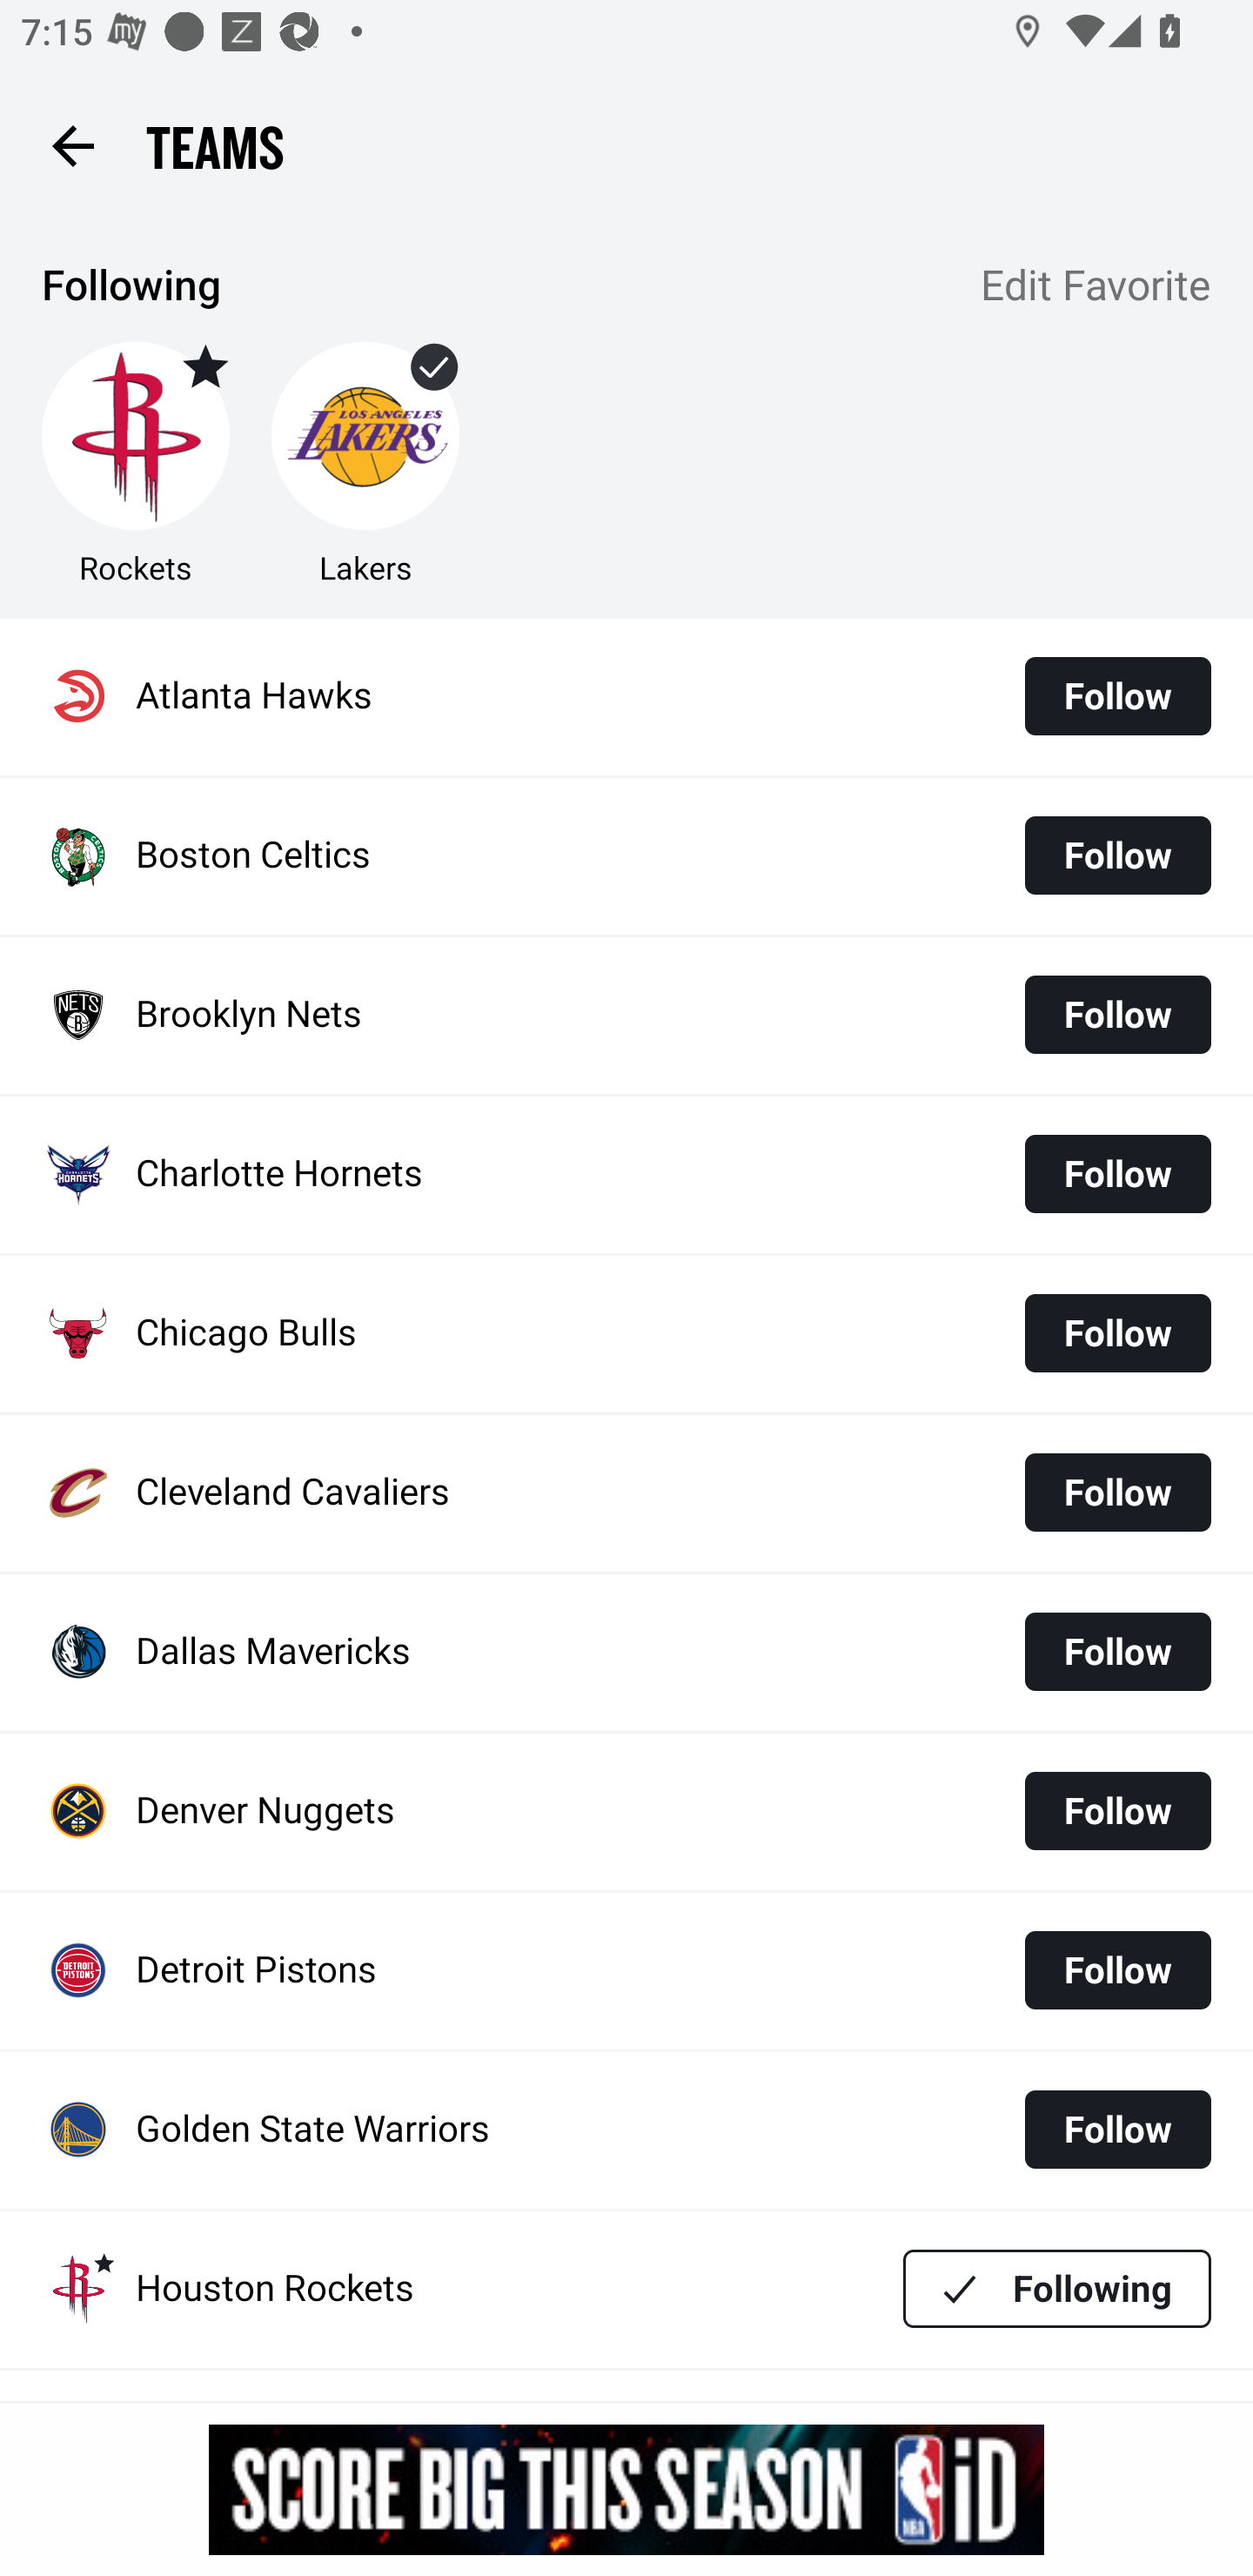  What do you see at coordinates (626, 2489) in the screenshot?
I see `g5nqqygr7owph` at bounding box center [626, 2489].